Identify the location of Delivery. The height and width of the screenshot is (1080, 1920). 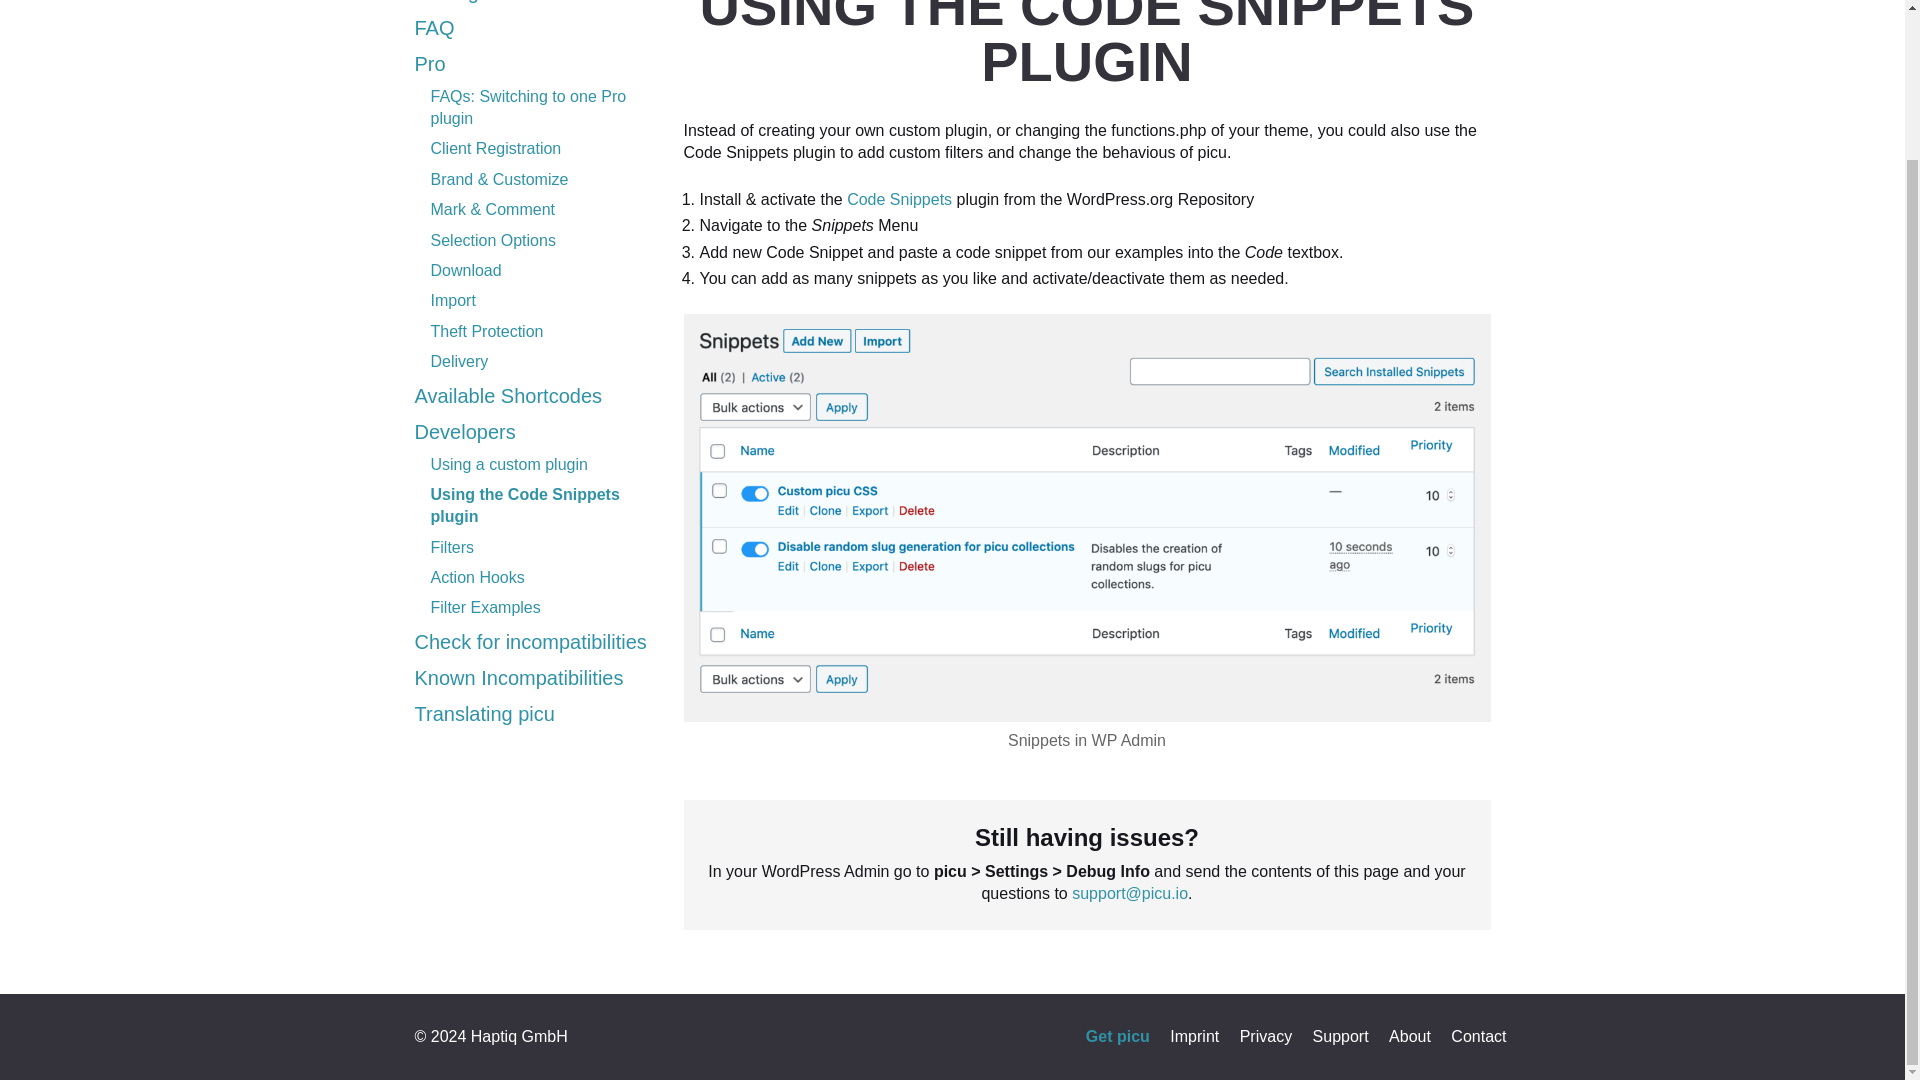
(458, 362).